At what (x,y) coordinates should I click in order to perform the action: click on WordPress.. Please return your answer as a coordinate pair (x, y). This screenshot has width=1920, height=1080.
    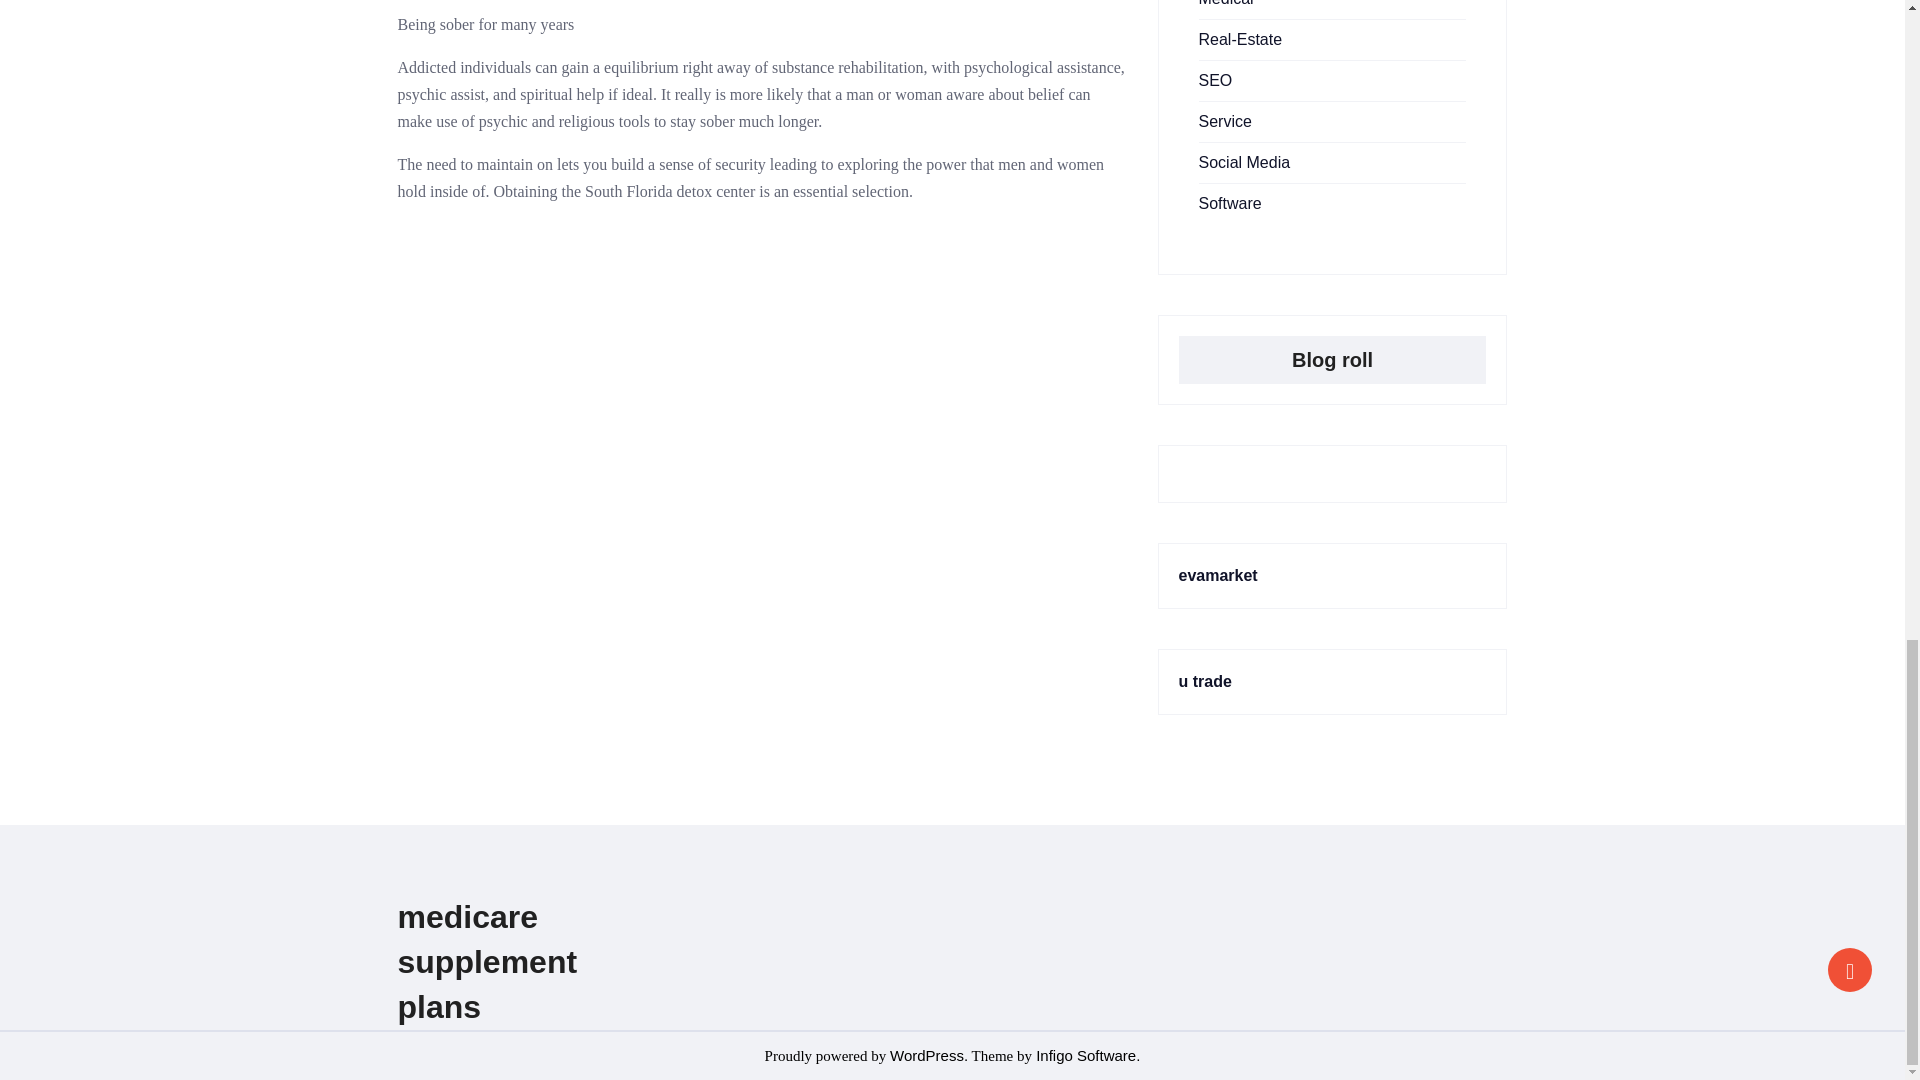
    Looking at the image, I should click on (928, 1054).